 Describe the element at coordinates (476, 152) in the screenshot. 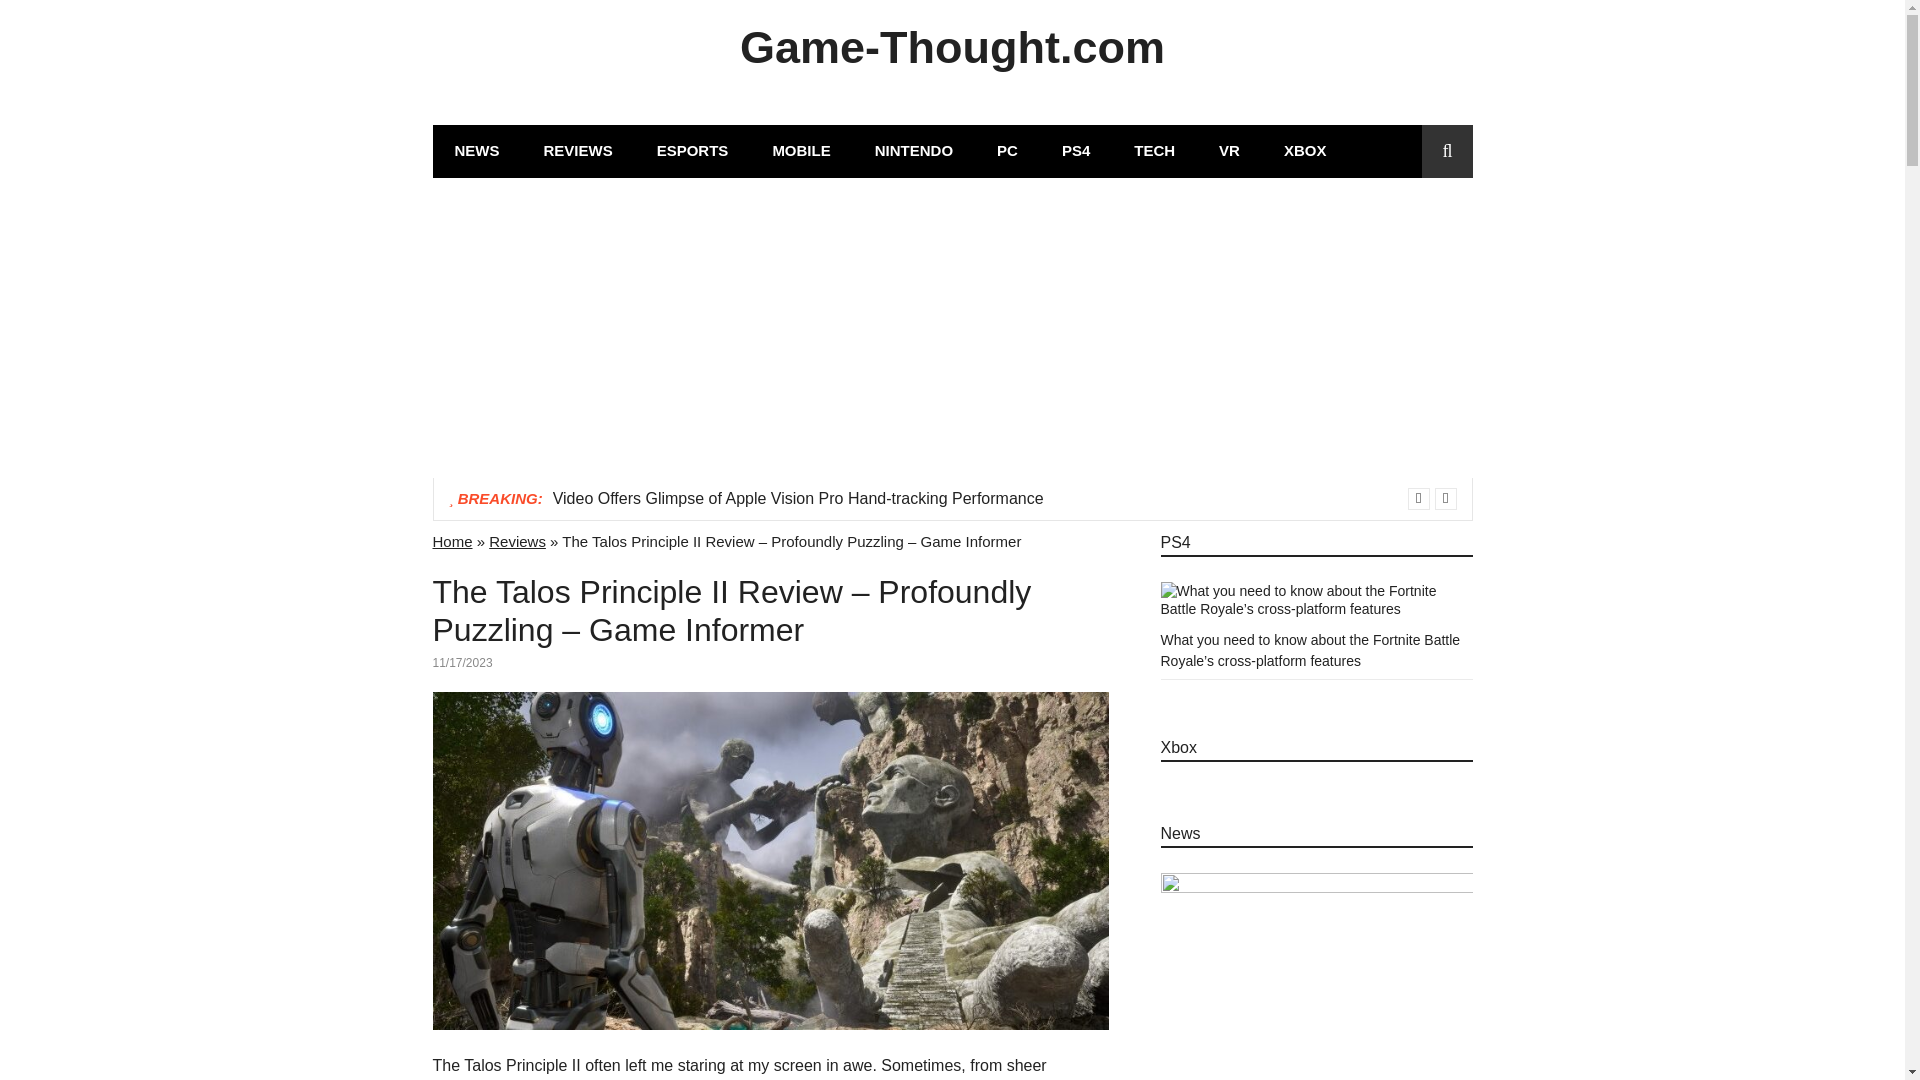

I see `NEWS` at that location.